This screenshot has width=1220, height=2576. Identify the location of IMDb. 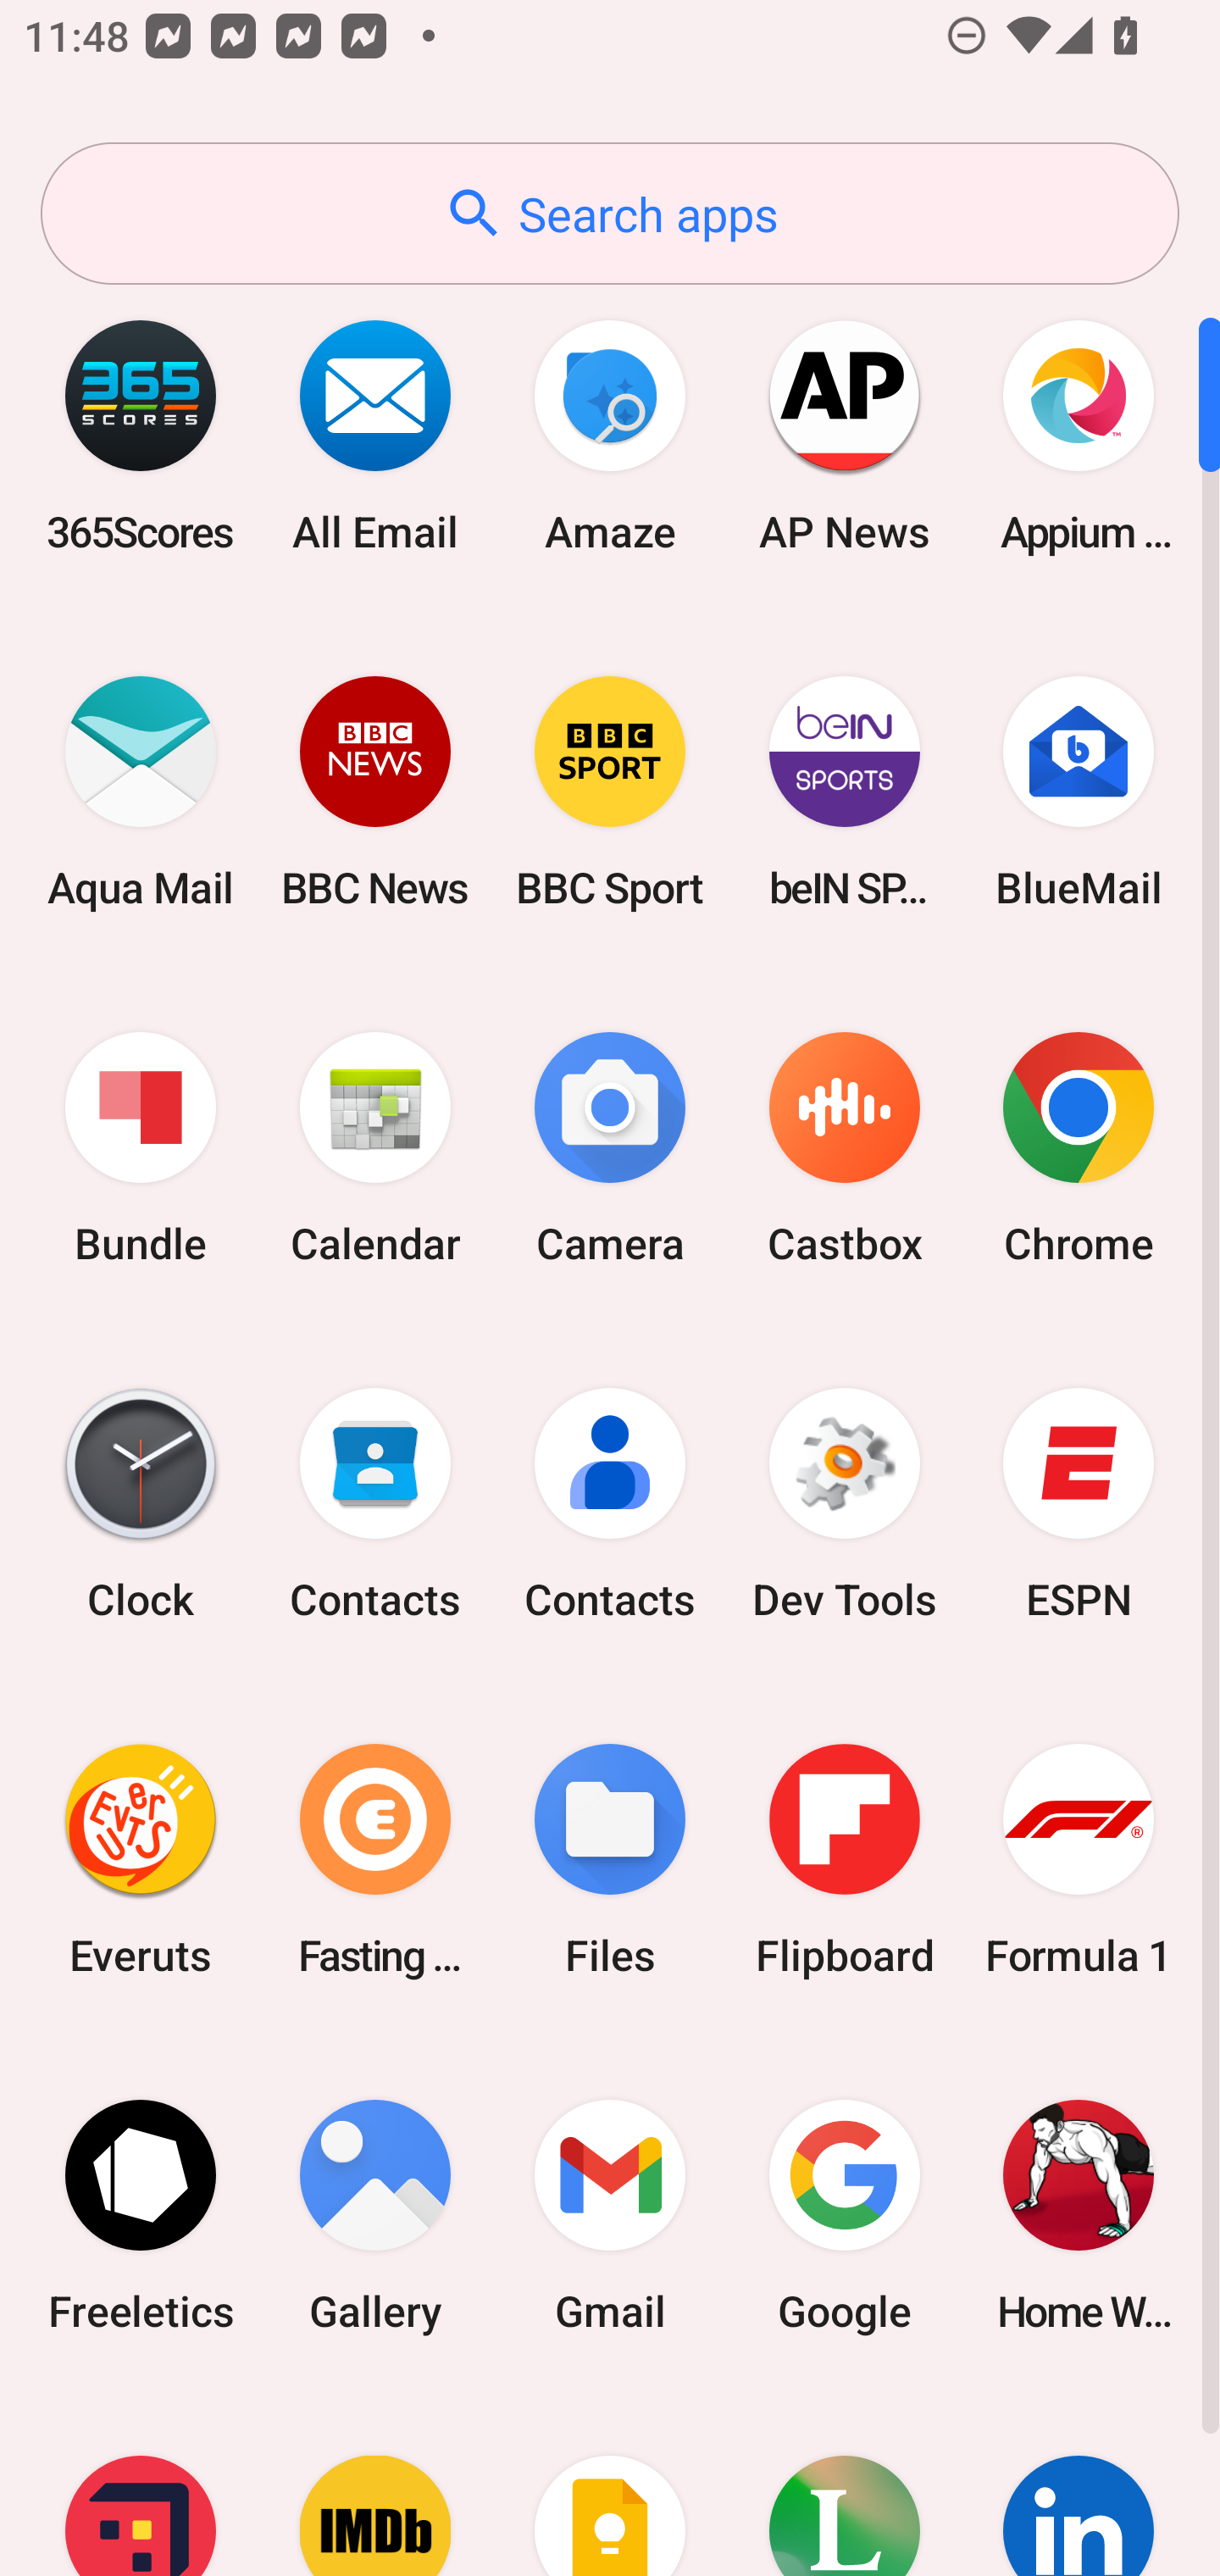
(375, 2484).